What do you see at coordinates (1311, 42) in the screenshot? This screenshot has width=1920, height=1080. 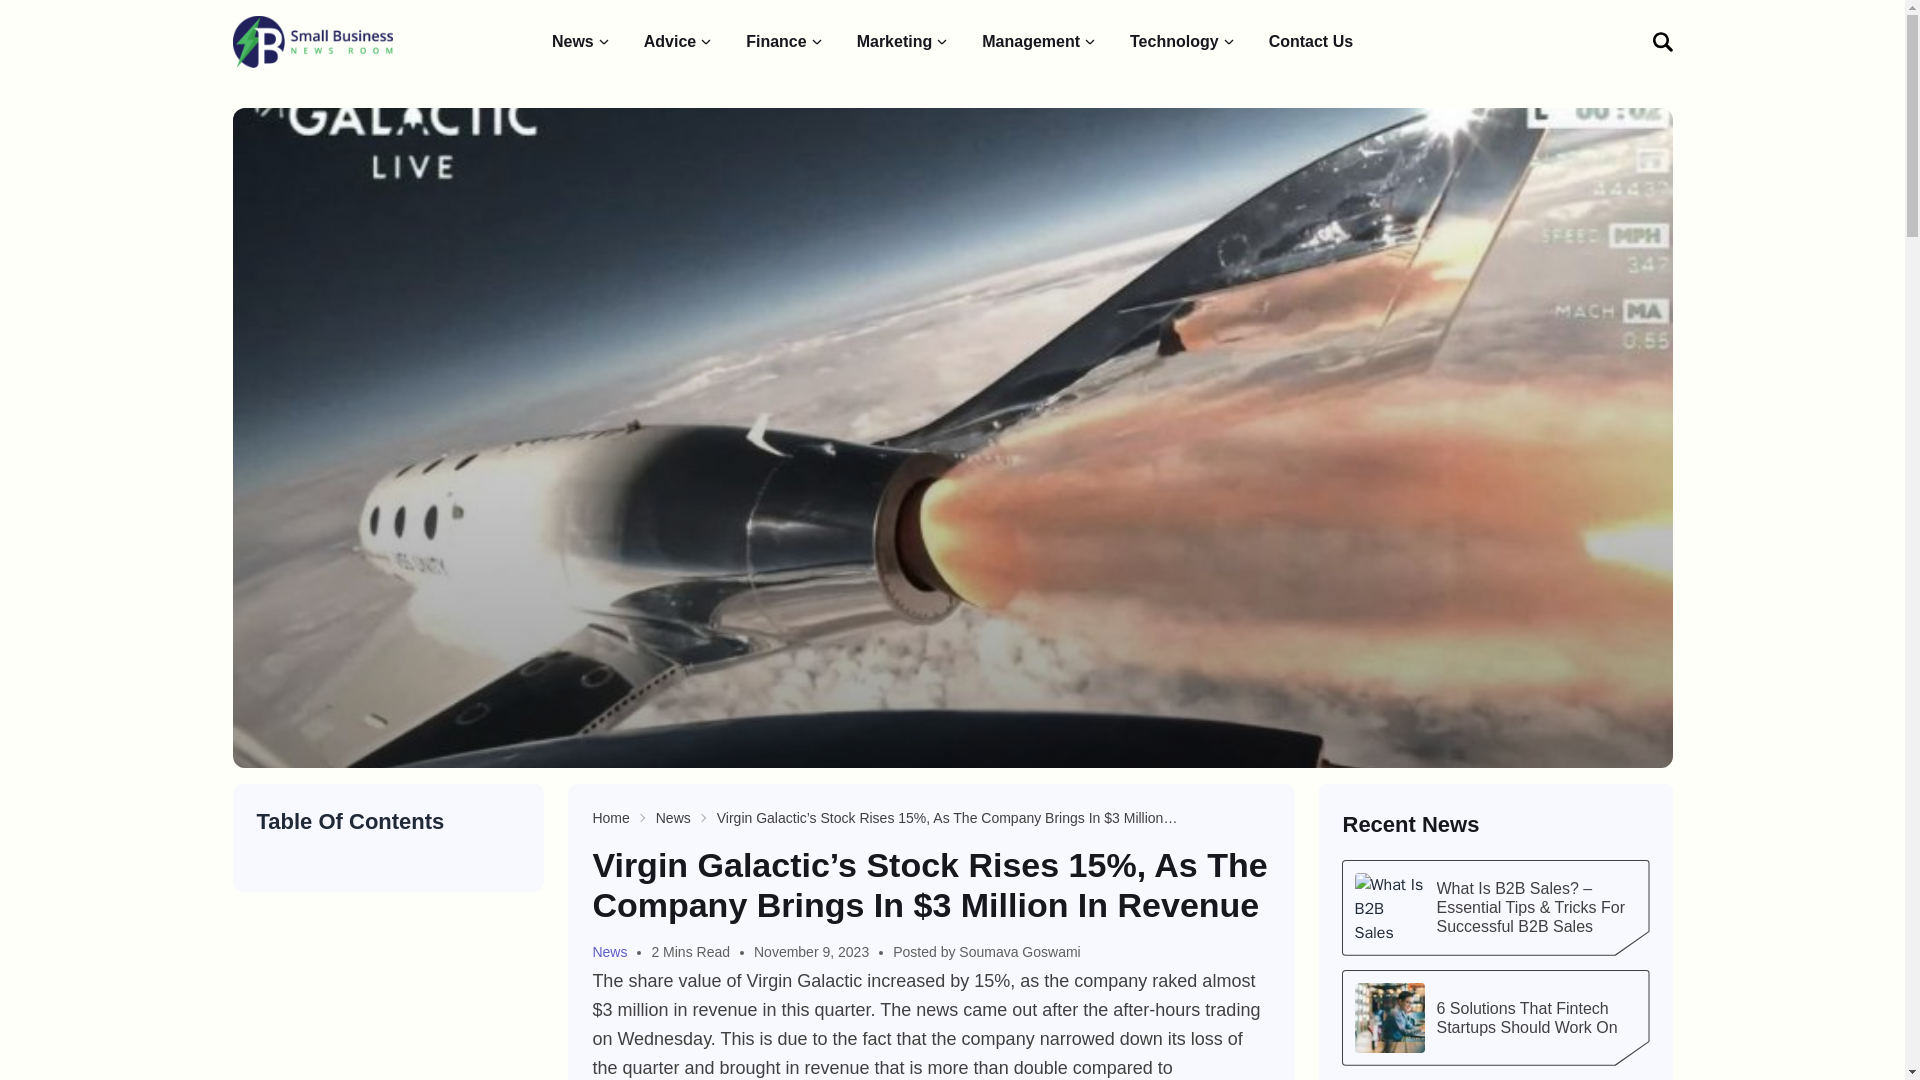 I see `Contact Us` at bounding box center [1311, 42].